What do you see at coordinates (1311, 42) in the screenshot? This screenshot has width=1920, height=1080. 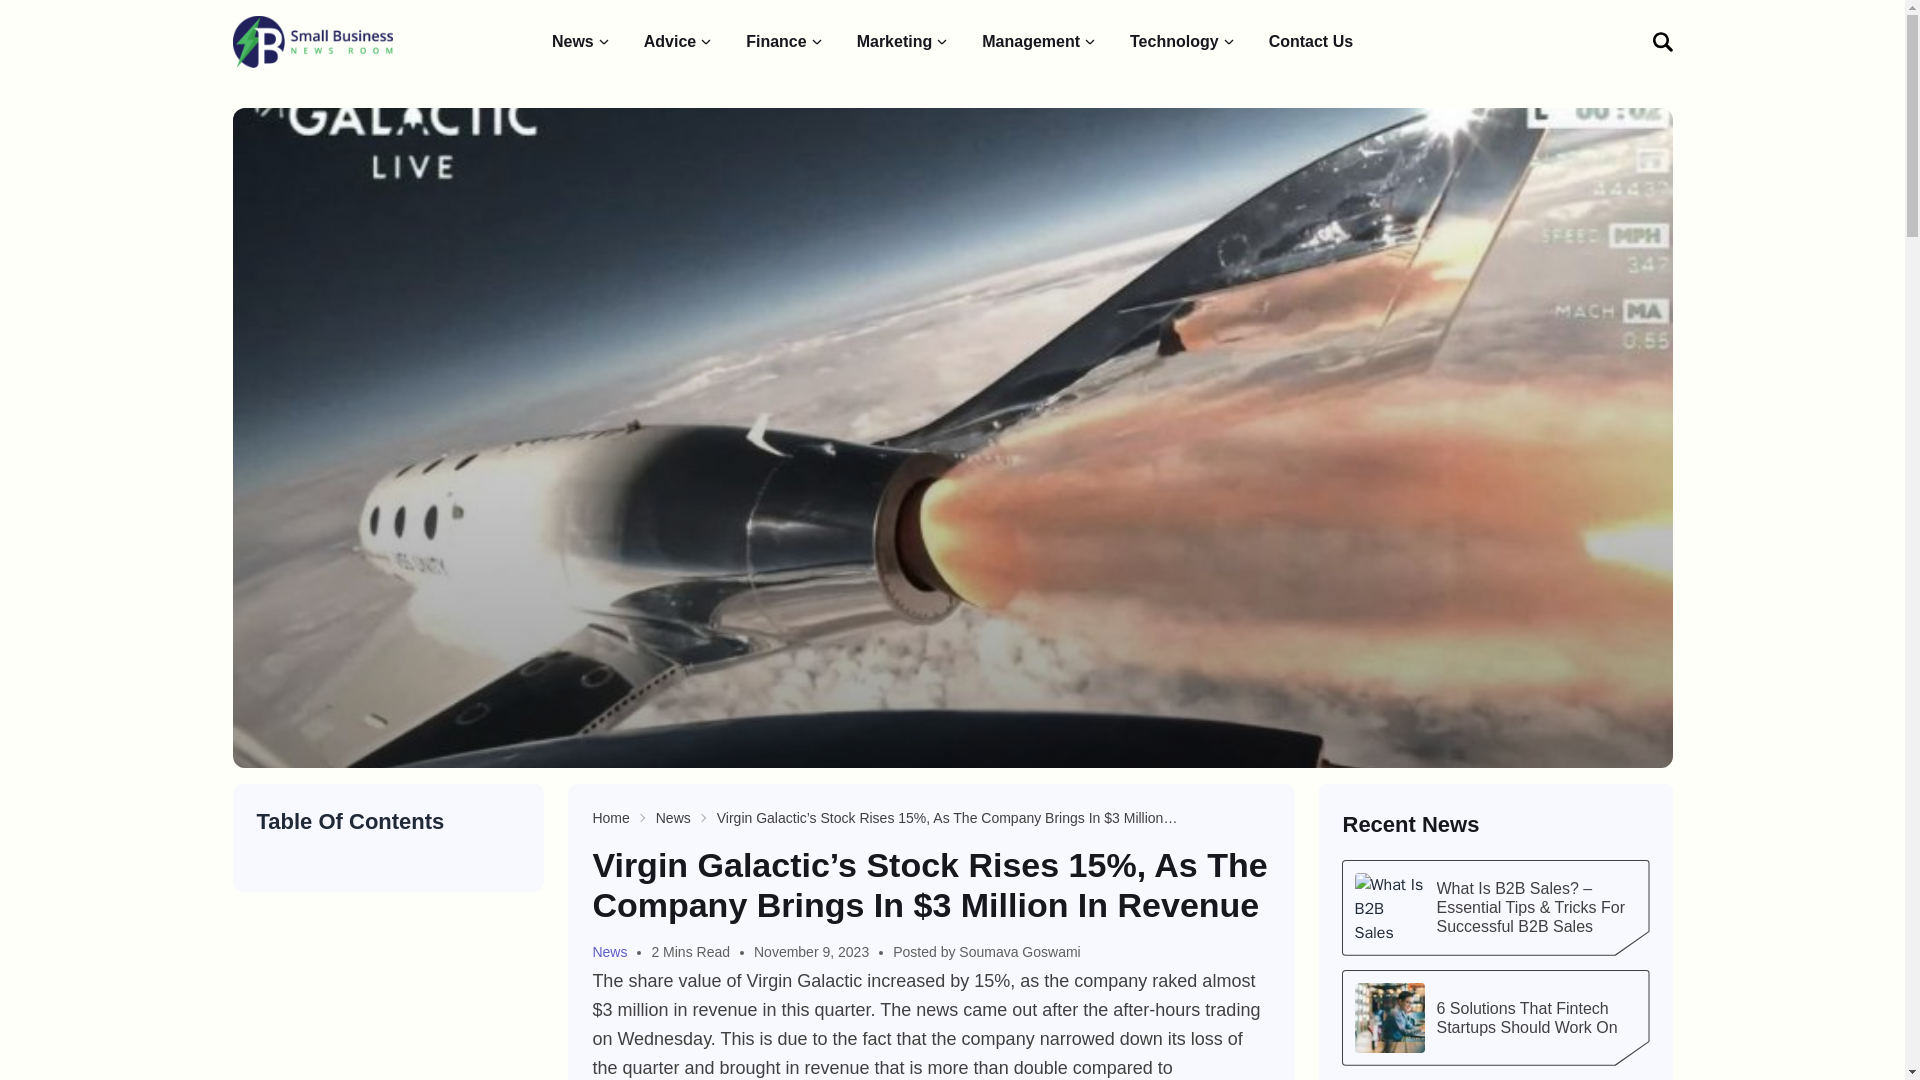 I see `Contact Us` at bounding box center [1311, 42].